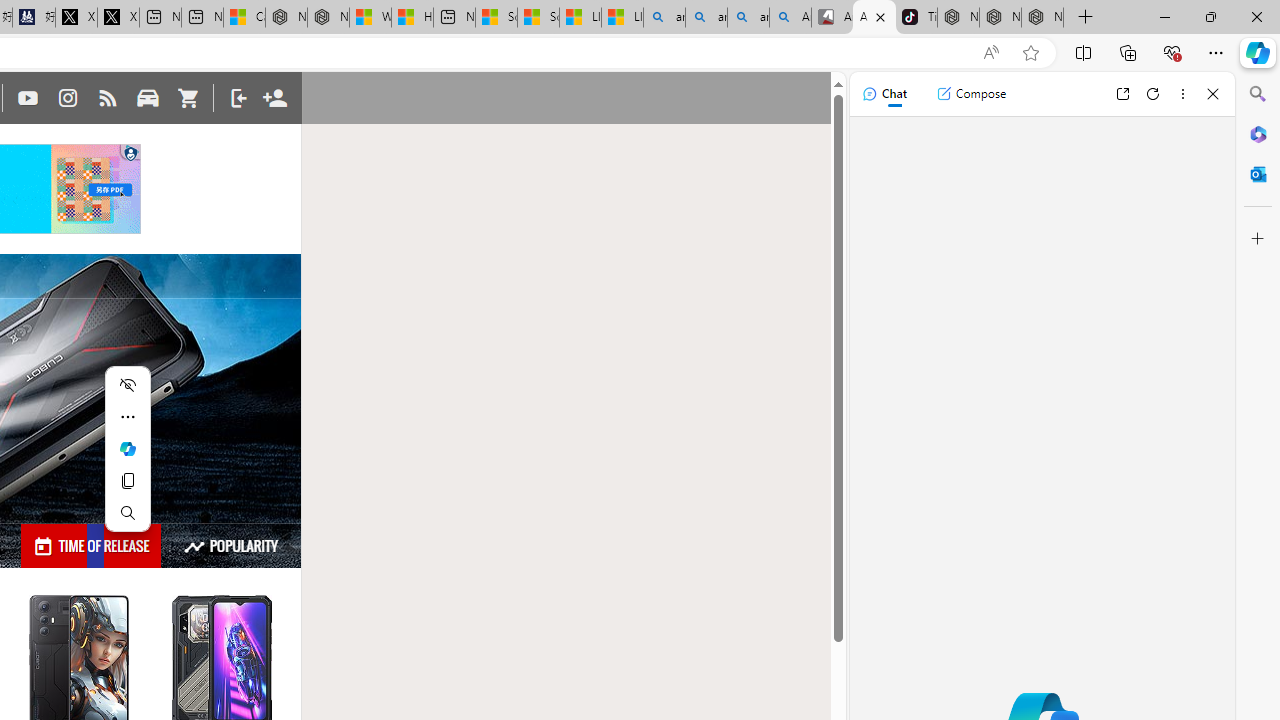 This screenshot has height=720, width=1280. I want to click on Nordace - Best Sellers, so click(958, 18).